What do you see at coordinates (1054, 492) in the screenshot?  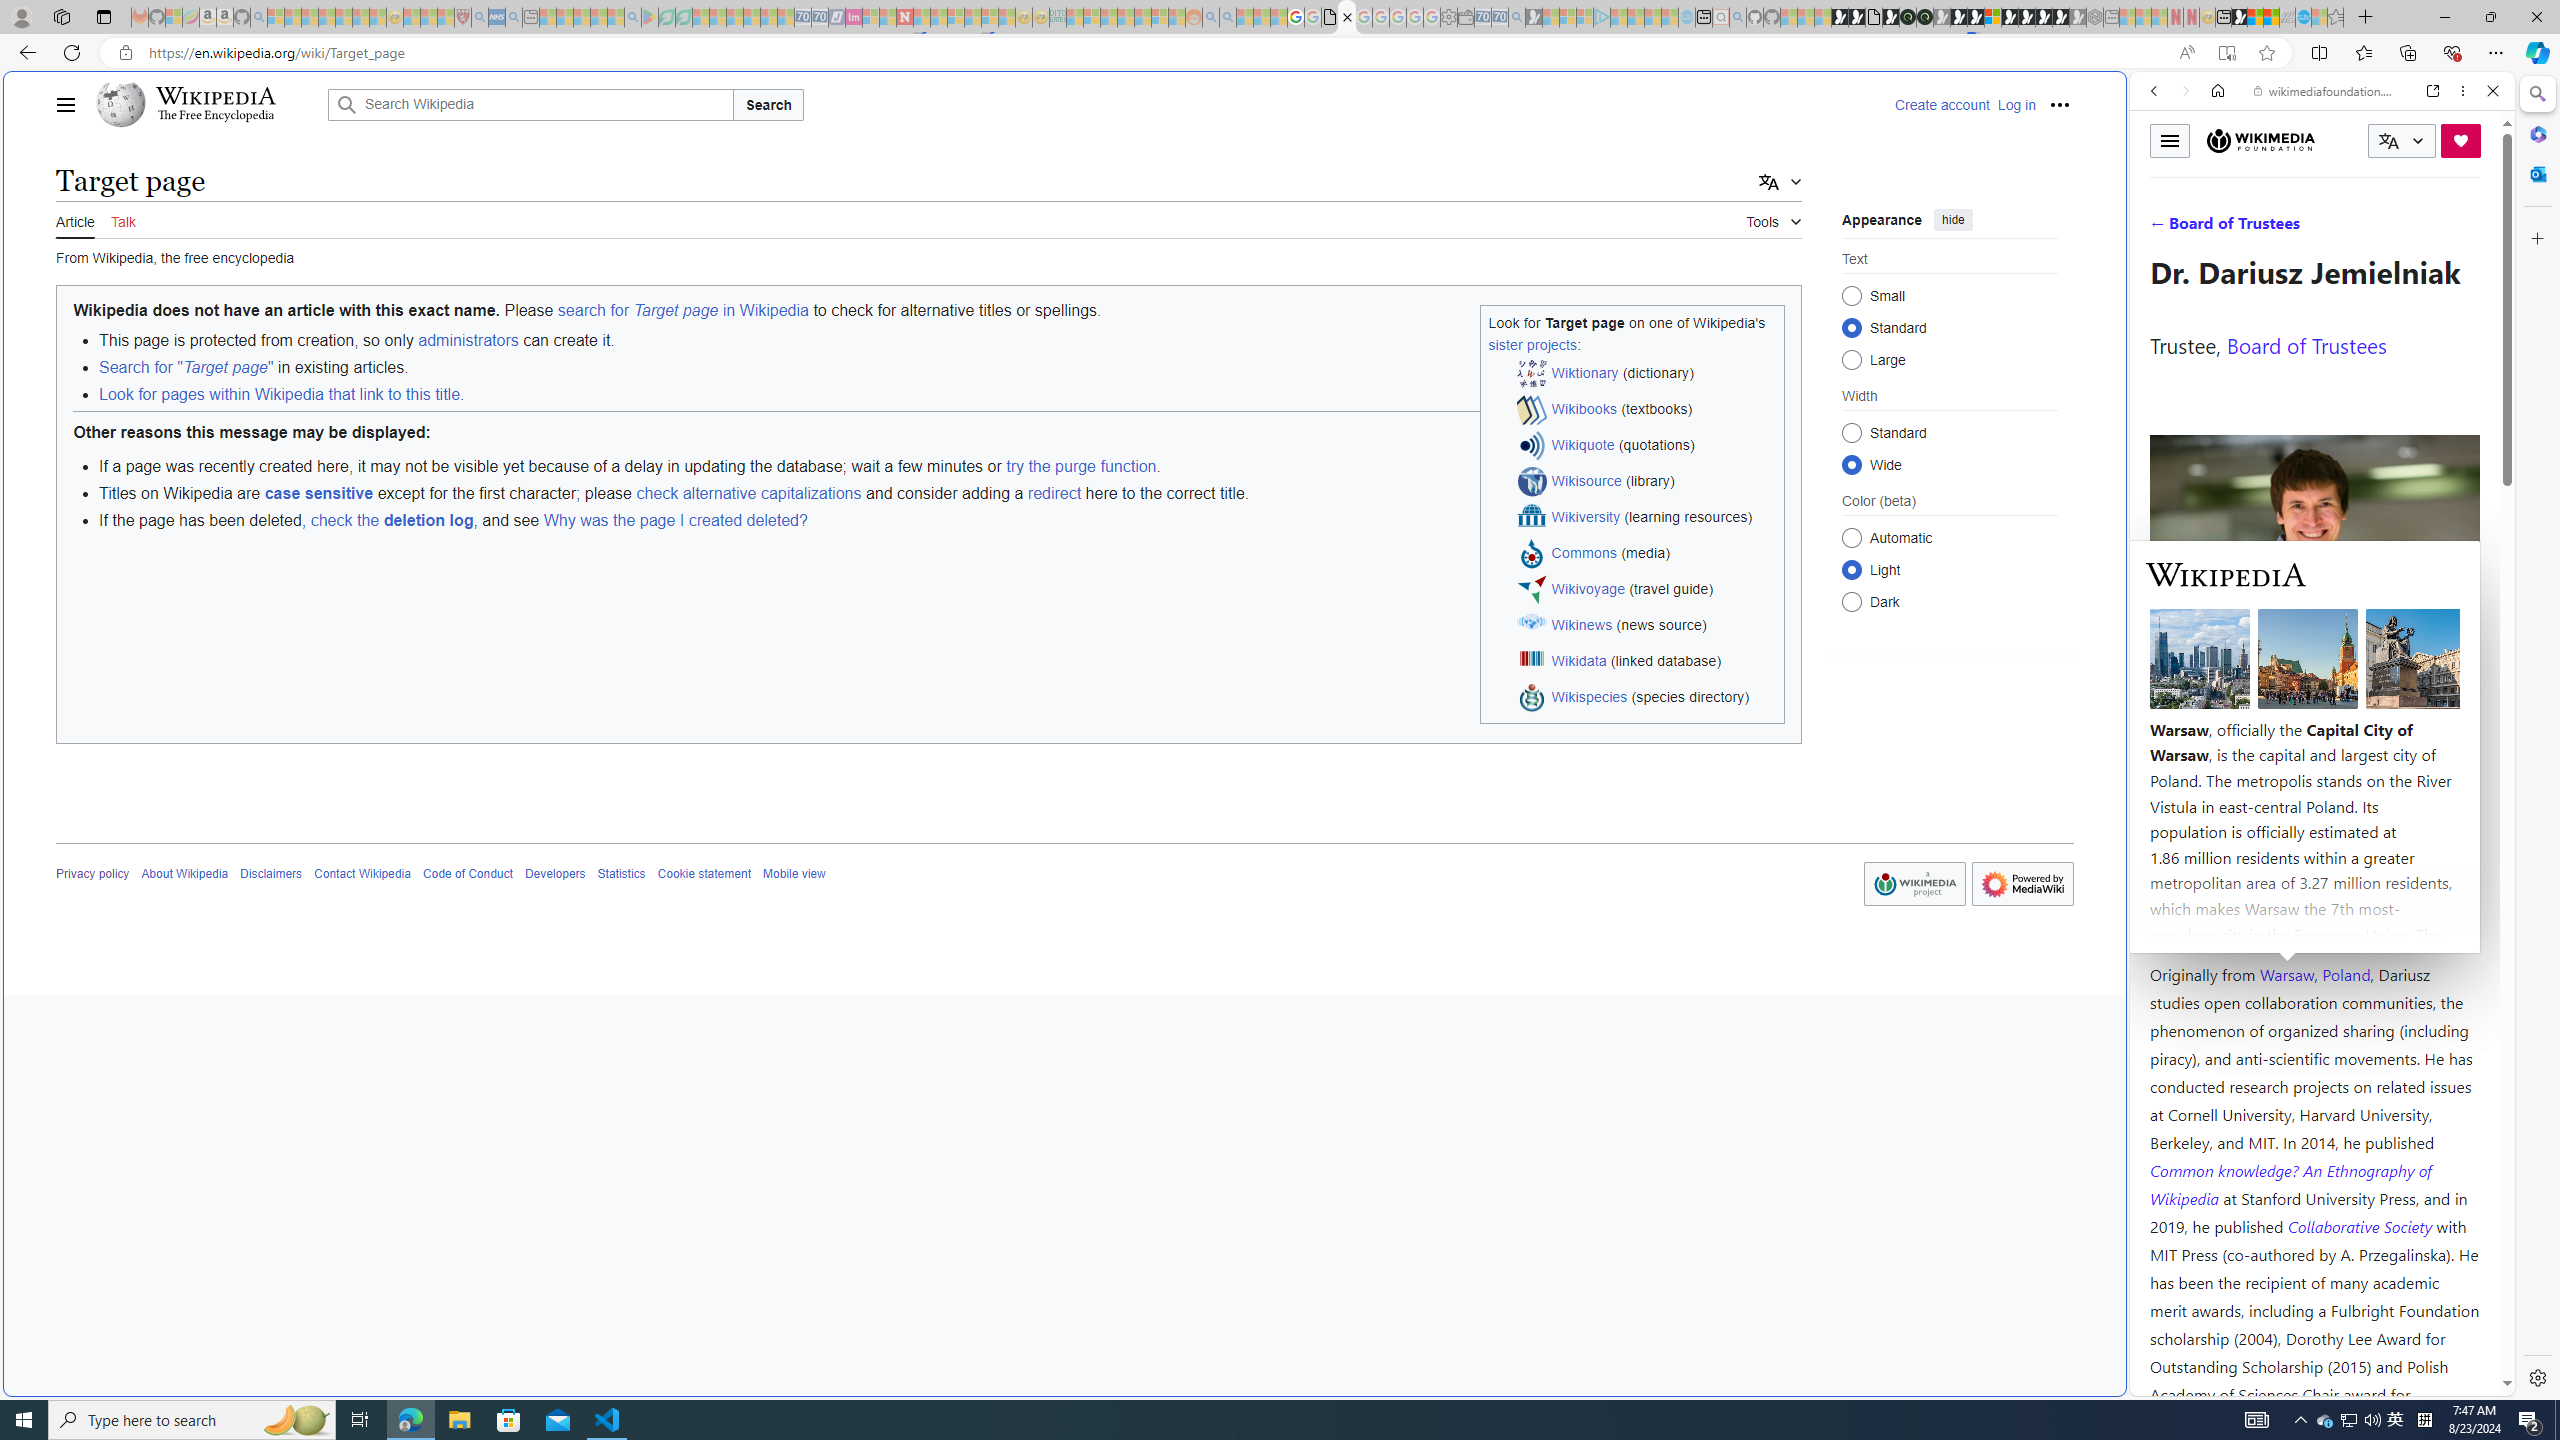 I see `redirect` at bounding box center [1054, 492].